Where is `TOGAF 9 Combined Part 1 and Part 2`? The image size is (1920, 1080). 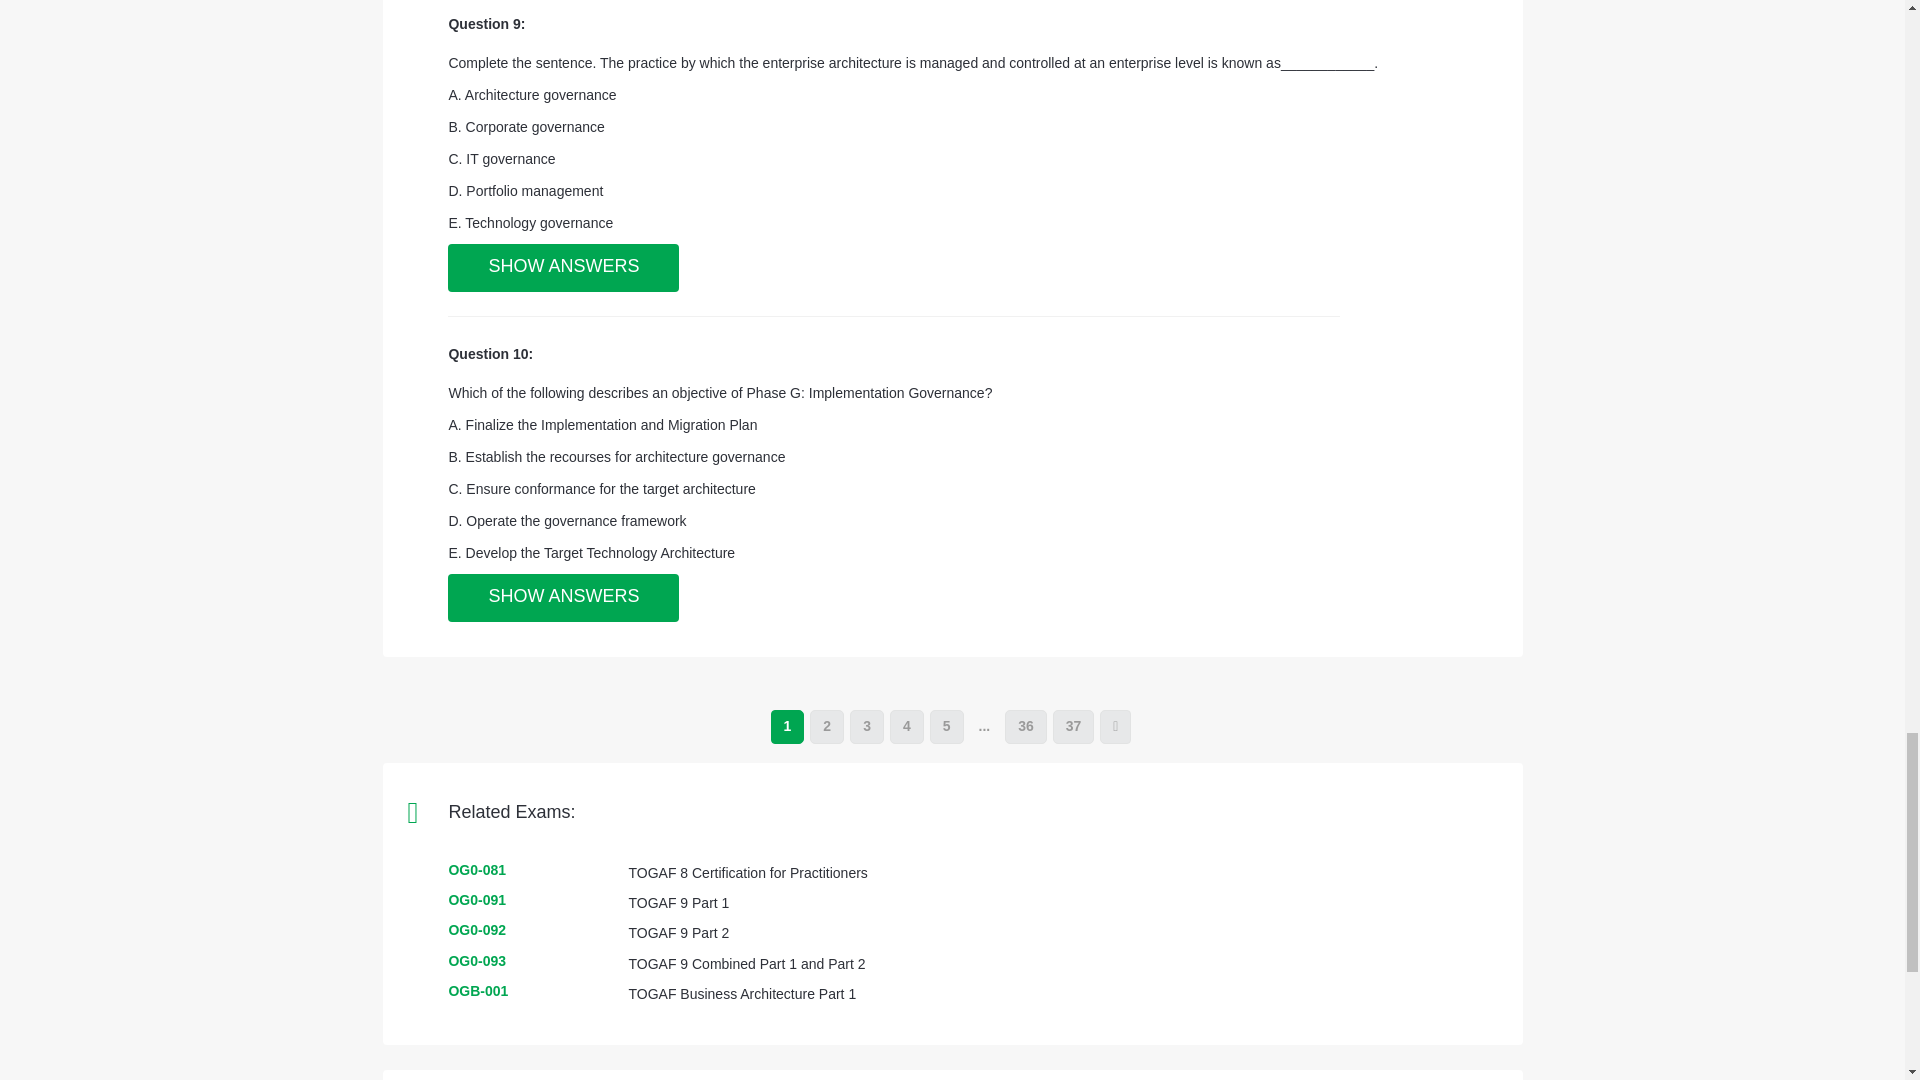 TOGAF 9 Combined Part 1 and Part 2 is located at coordinates (746, 964).